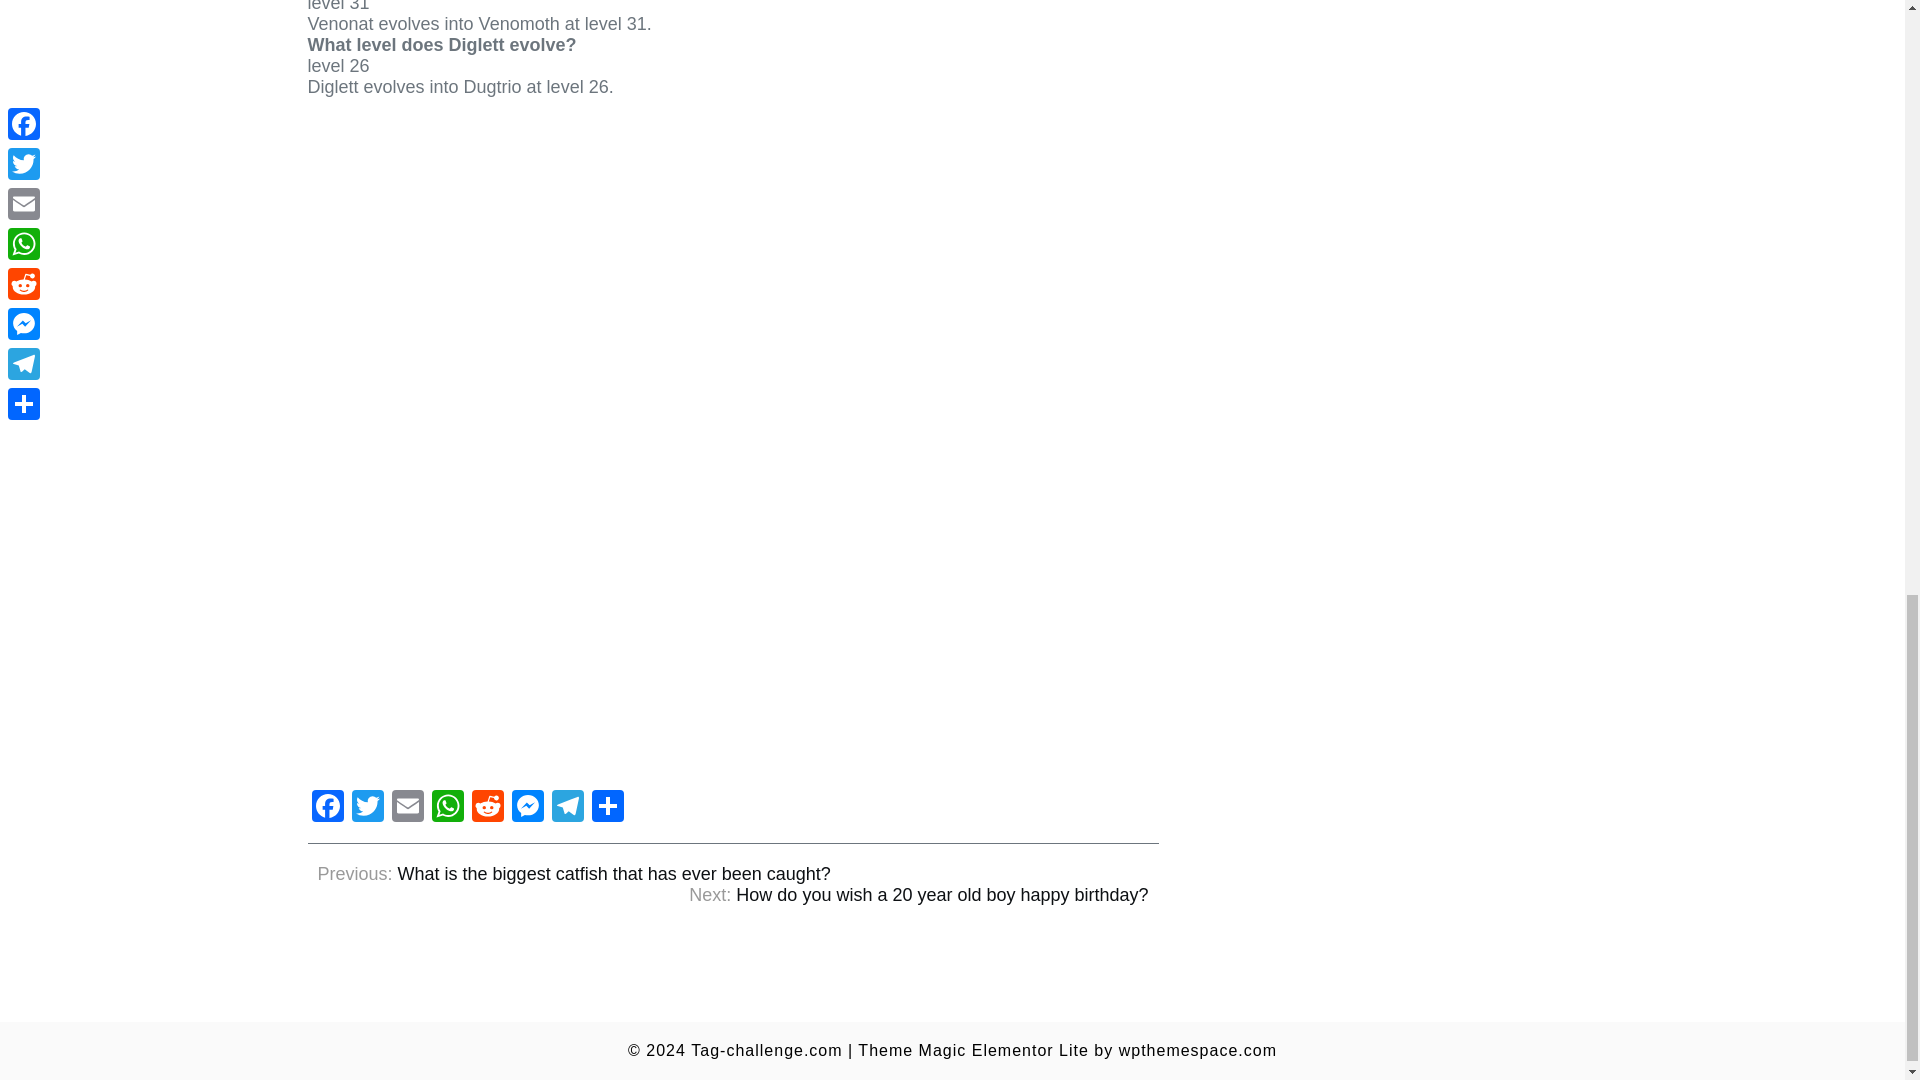 The width and height of the screenshot is (1920, 1080). Describe the element at coordinates (918, 895) in the screenshot. I see `Next: How do you wish a 20 year old boy happy birthday?` at that location.